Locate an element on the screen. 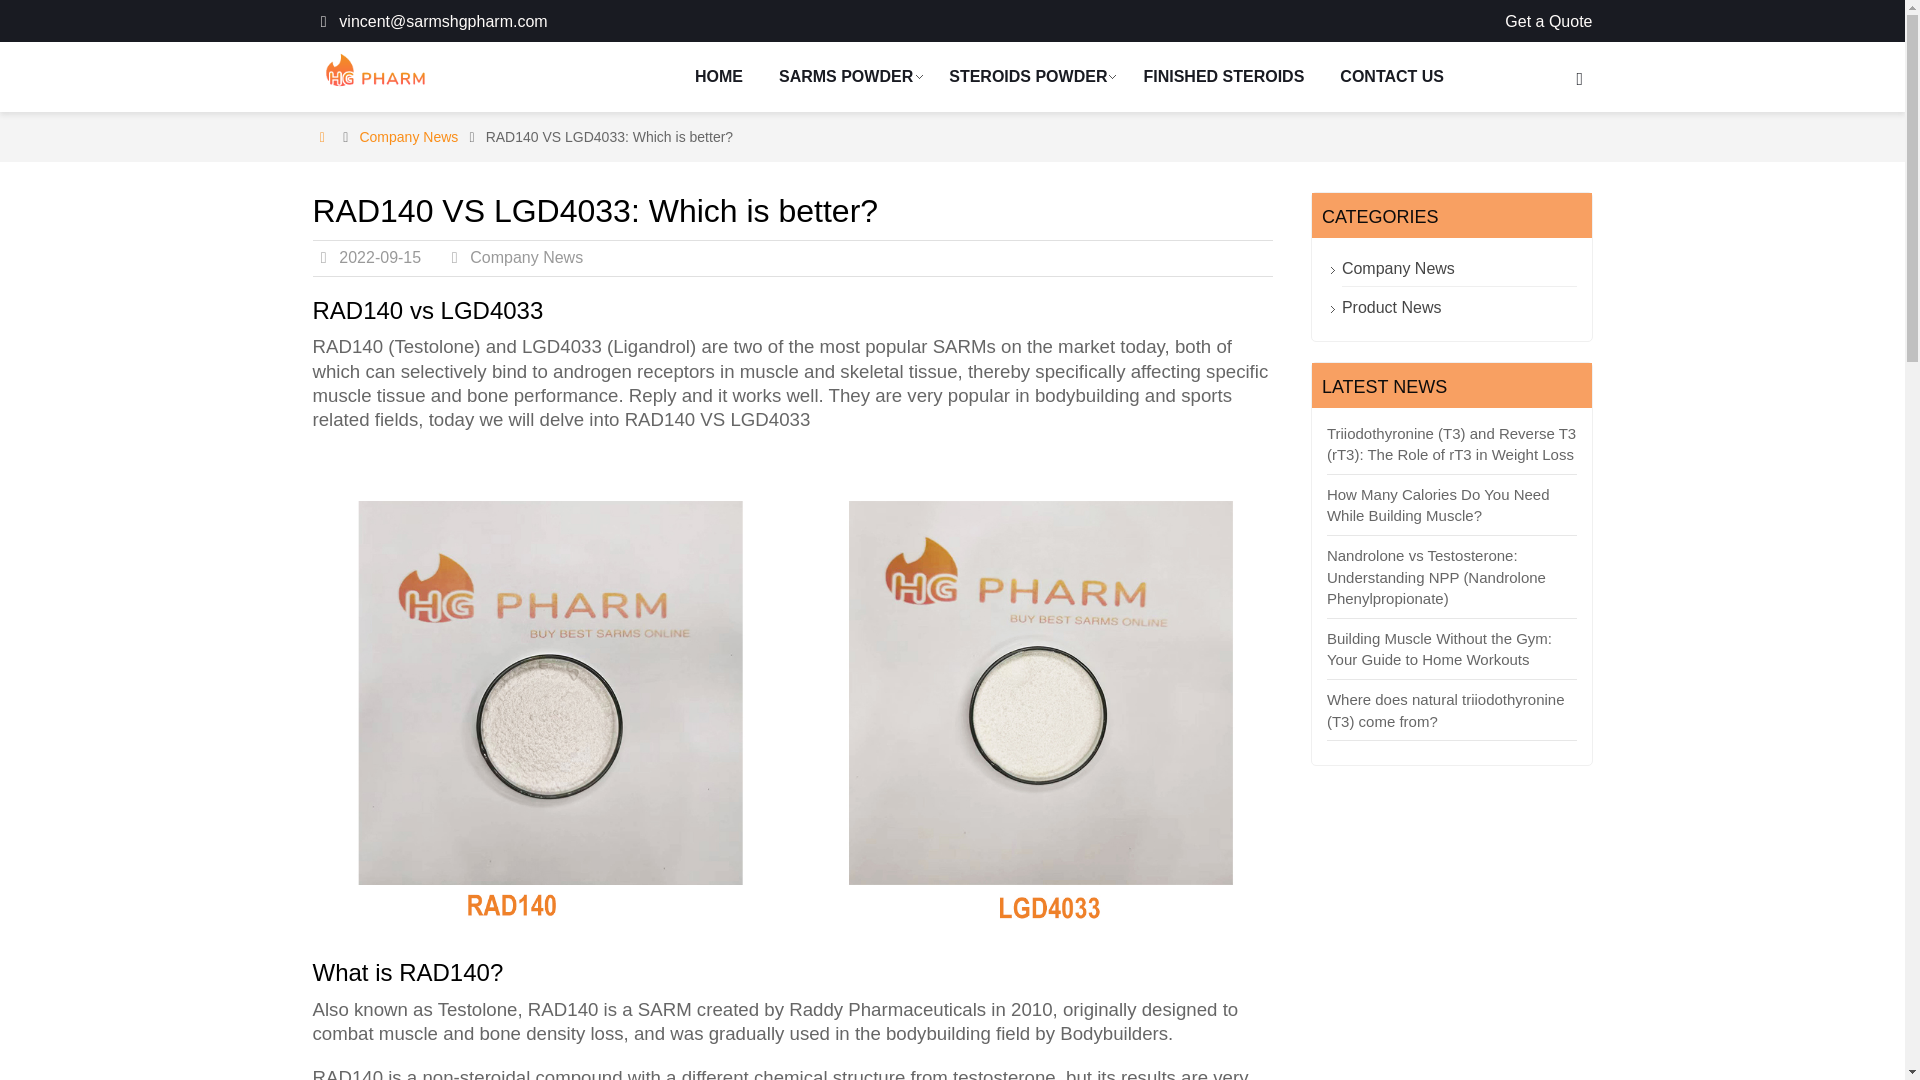 The width and height of the screenshot is (1920, 1080). HOME is located at coordinates (718, 77).